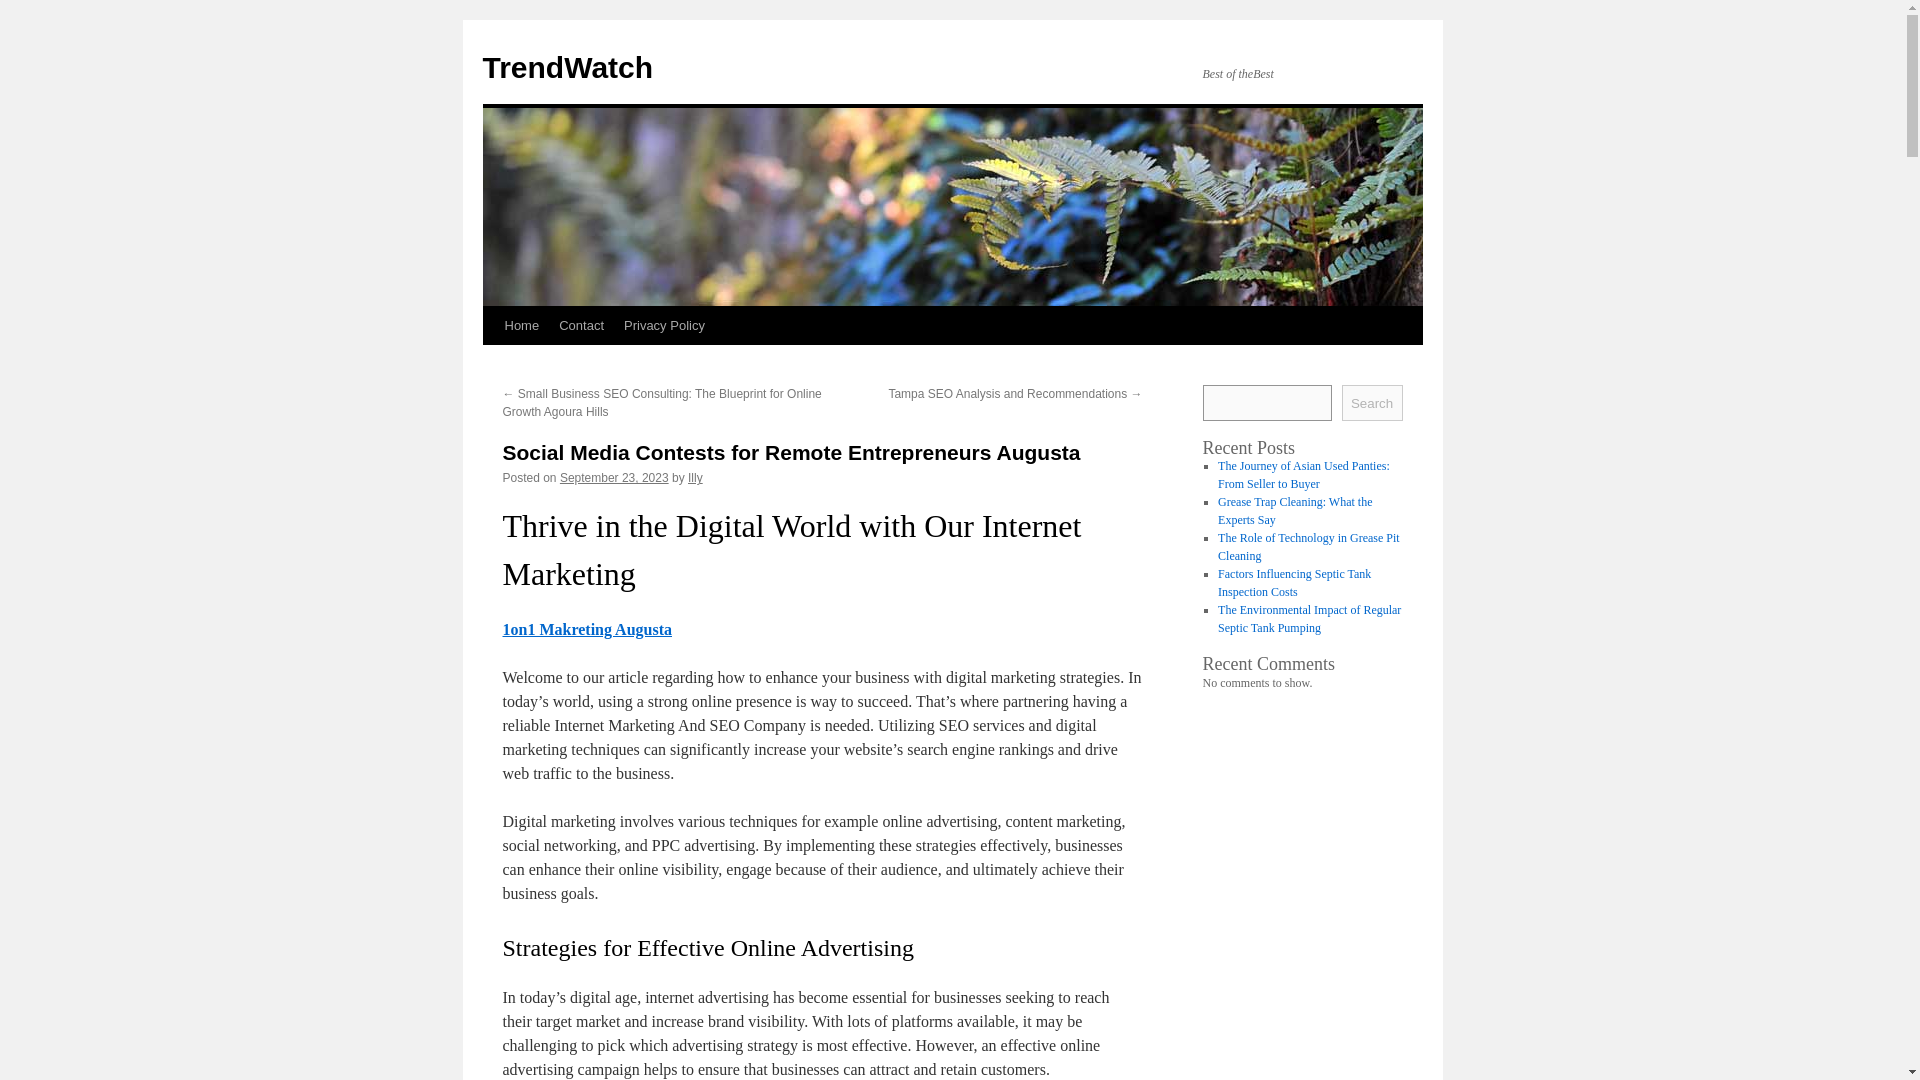  What do you see at coordinates (1294, 510) in the screenshot?
I see `Grease Trap Cleaning: What the Experts Say` at bounding box center [1294, 510].